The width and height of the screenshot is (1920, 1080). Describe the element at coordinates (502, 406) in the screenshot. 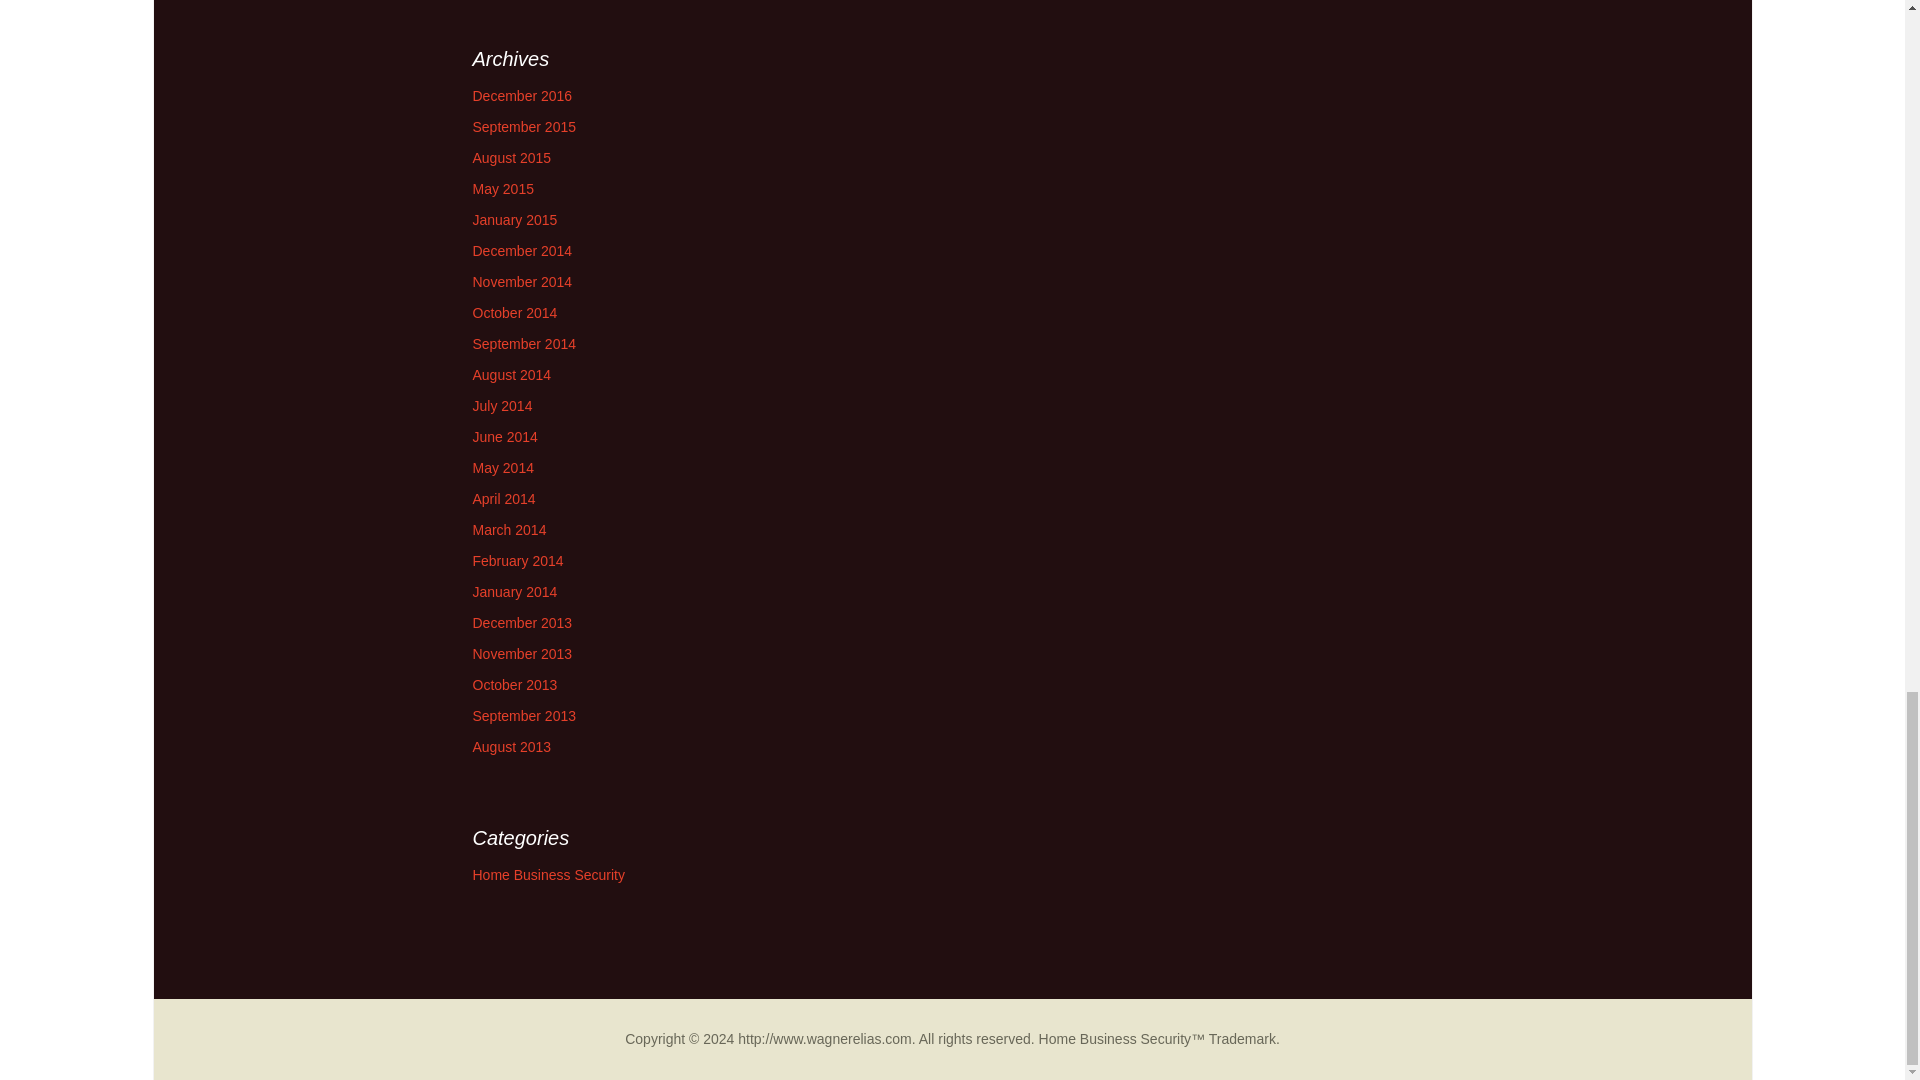

I see `July 2014` at that location.